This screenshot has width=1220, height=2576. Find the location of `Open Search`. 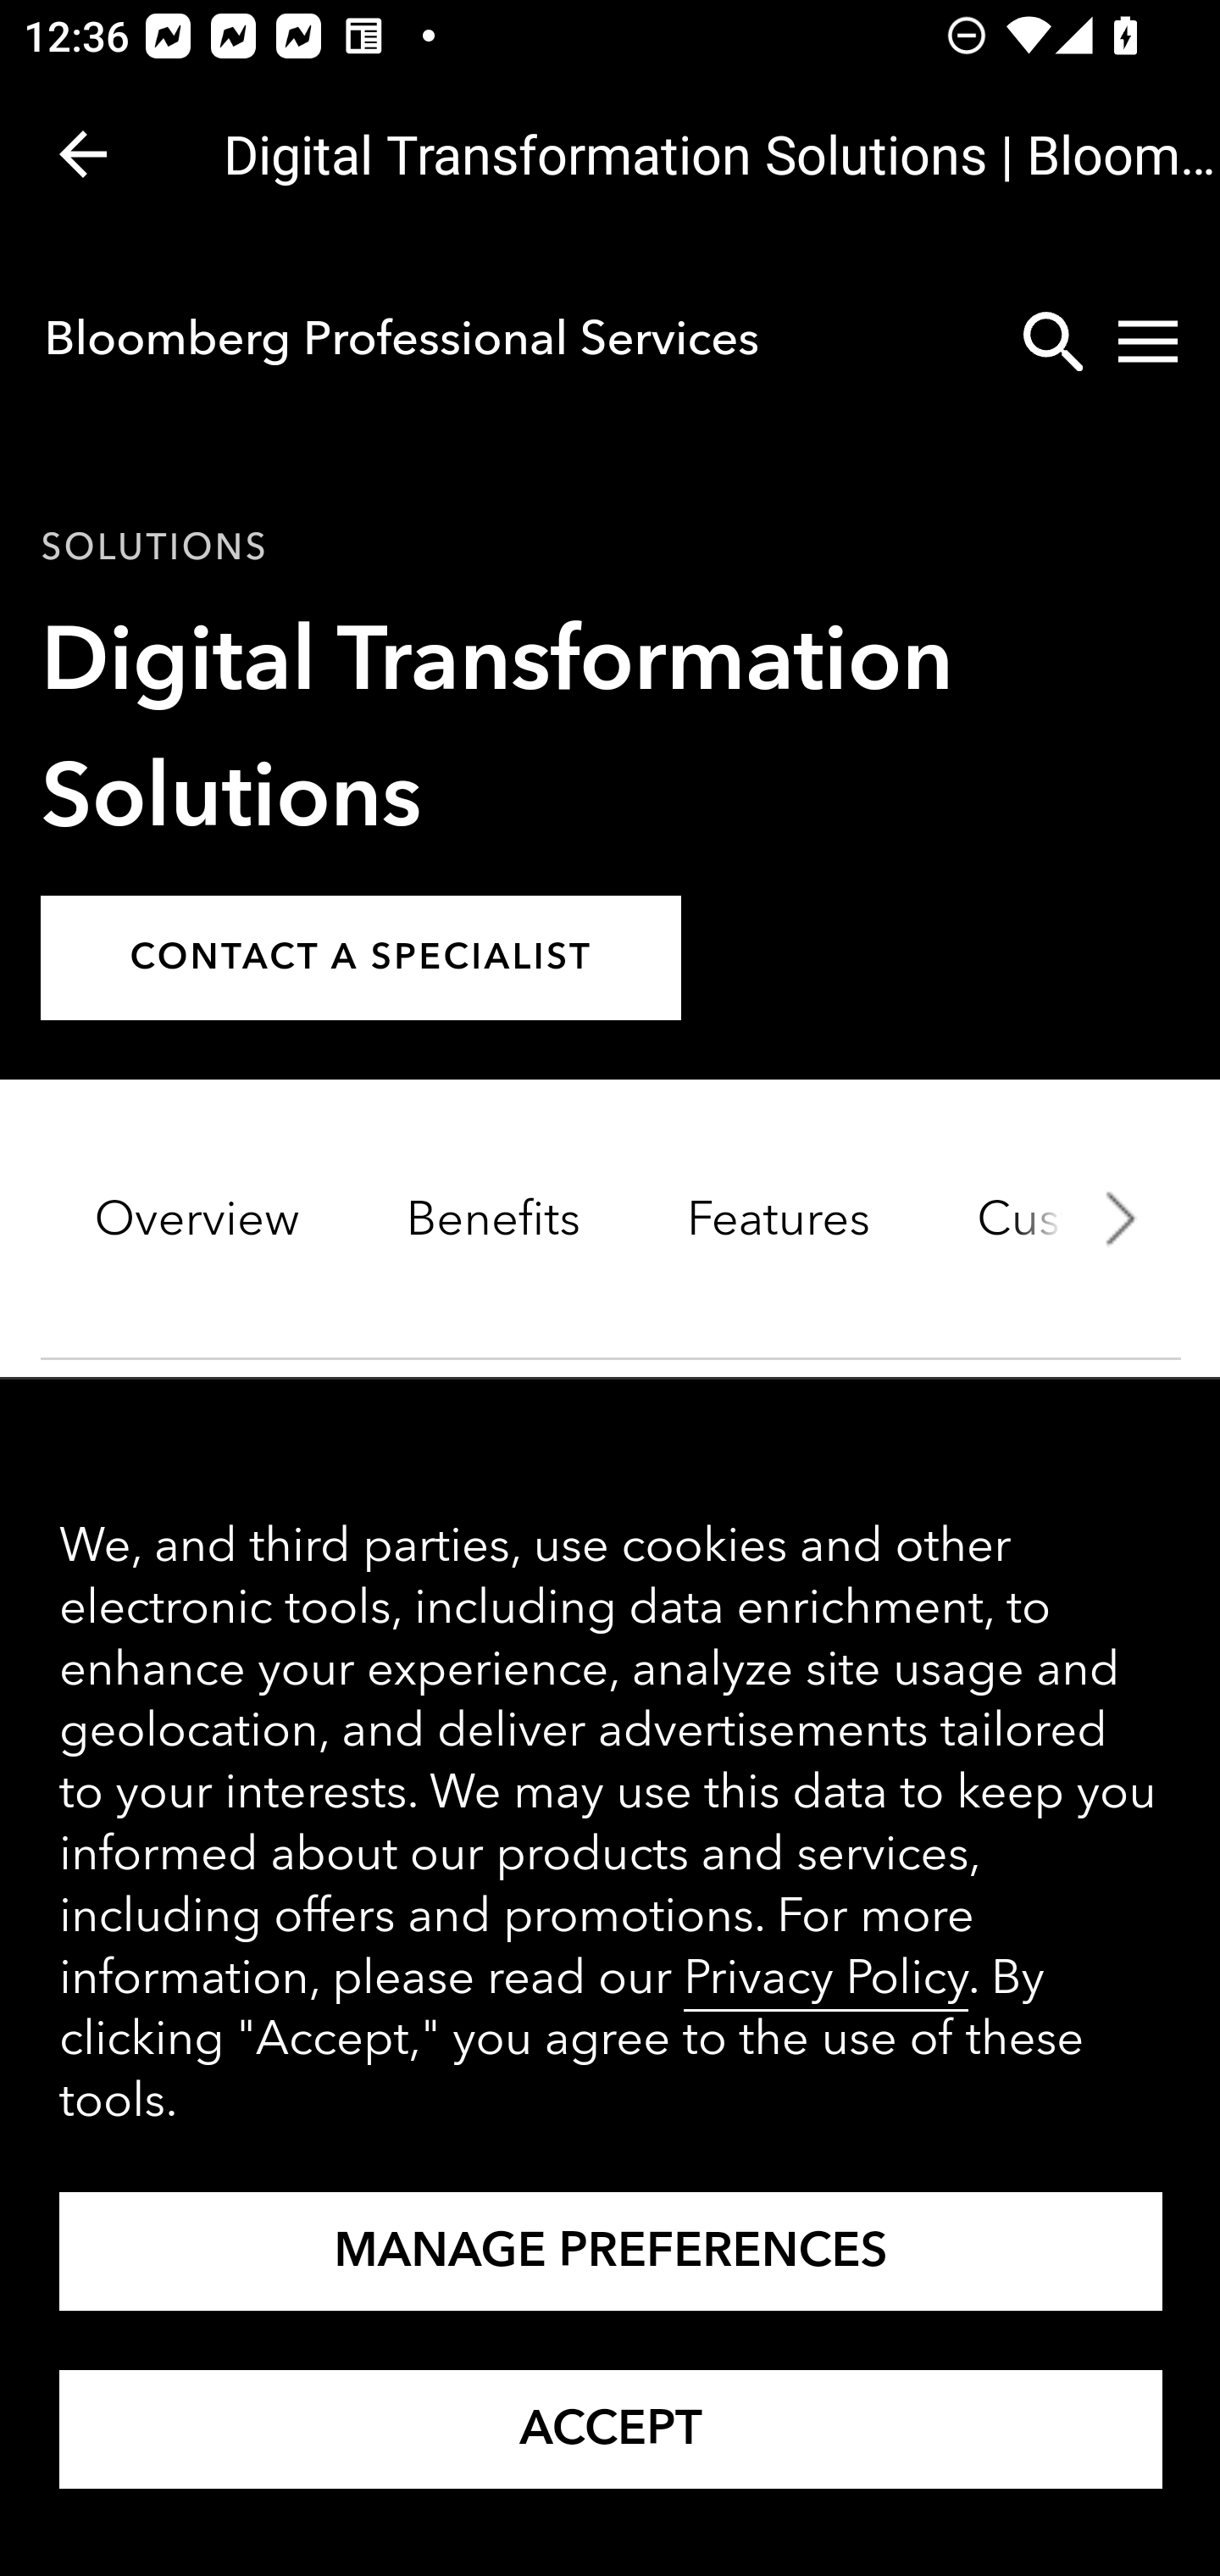

Open Search is located at coordinates (1052, 341).